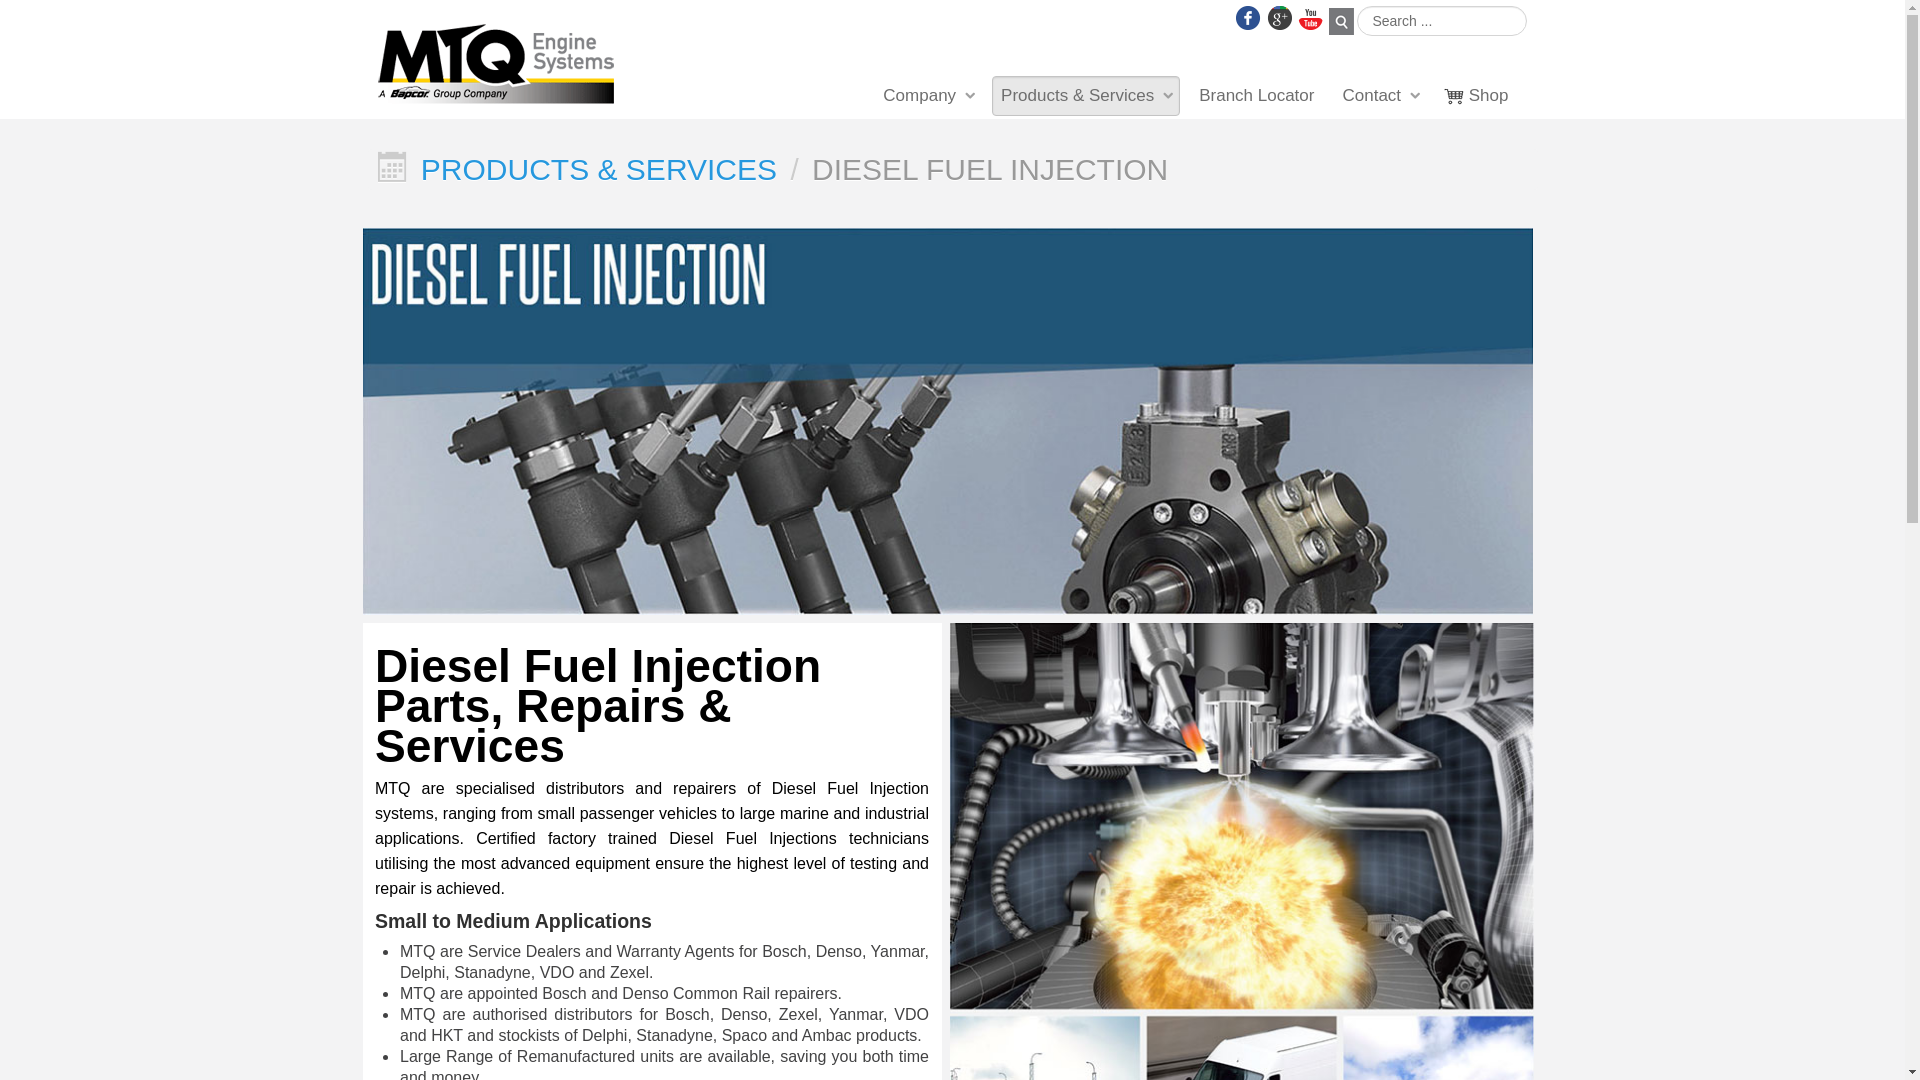 The height and width of the screenshot is (1080, 1920). What do you see at coordinates (1477, 96) in the screenshot?
I see `Shop` at bounding box center [1477, 96].